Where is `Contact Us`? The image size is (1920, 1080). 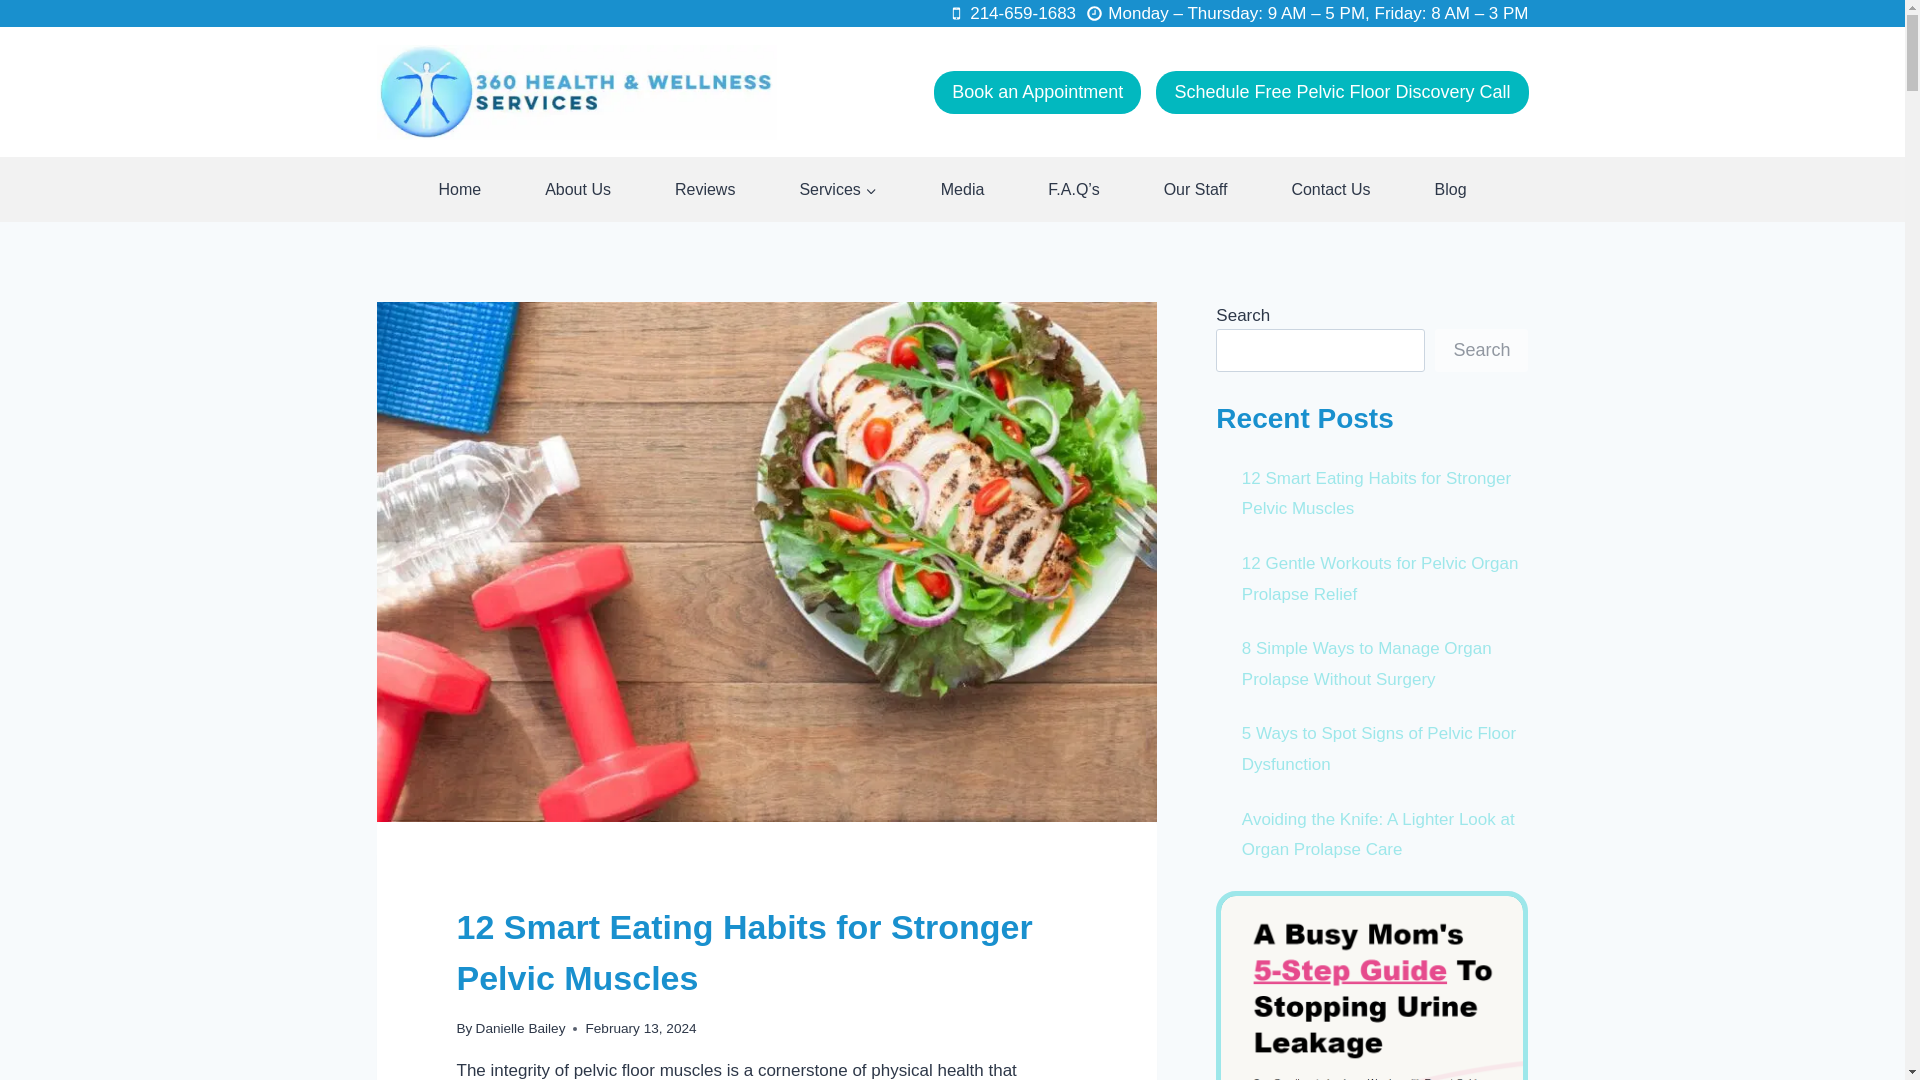
Contact Us is located at coordinates (1330, 189).